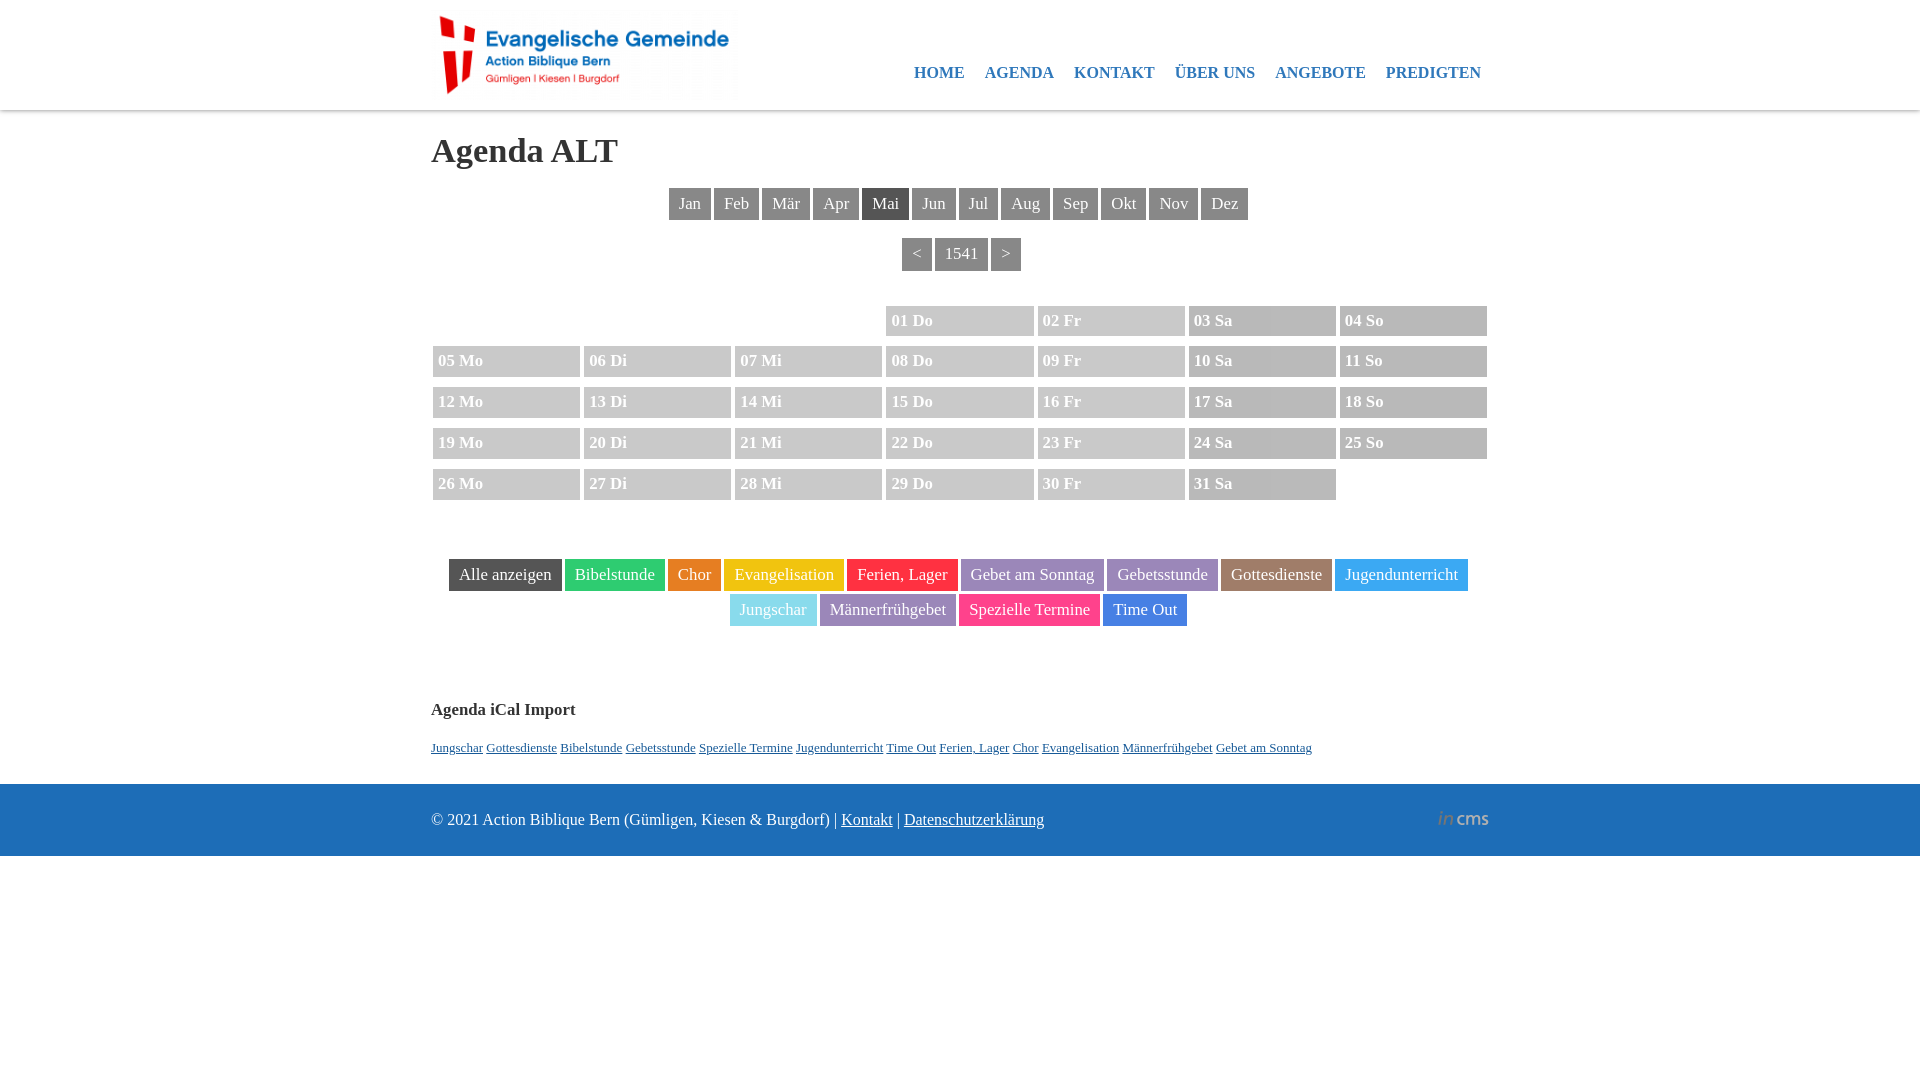 The height and width of the screenshot is (1080, 1920). What do you see at coordinates (836, 204) in the screenshot?
I see `Apr` at bounding box center [836, 204].